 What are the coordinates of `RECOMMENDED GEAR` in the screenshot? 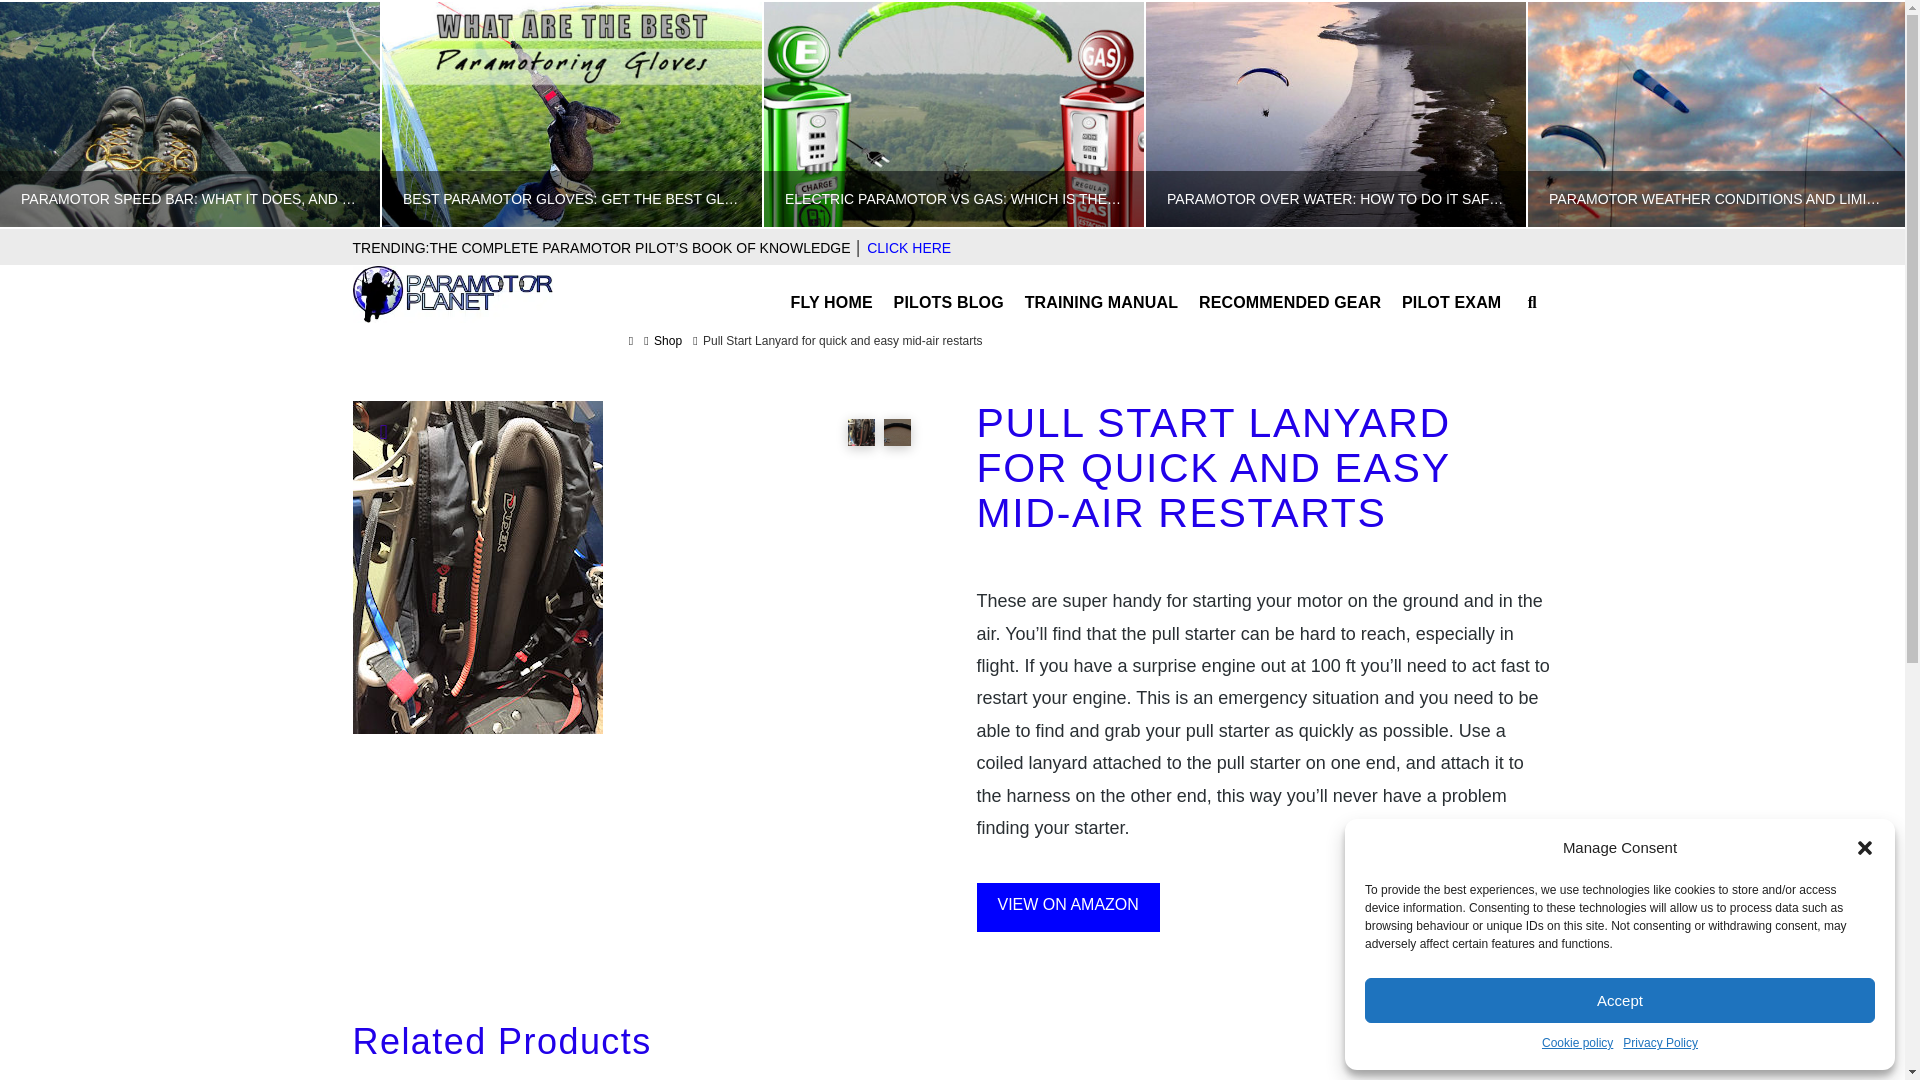 It's located at (1290, 290).